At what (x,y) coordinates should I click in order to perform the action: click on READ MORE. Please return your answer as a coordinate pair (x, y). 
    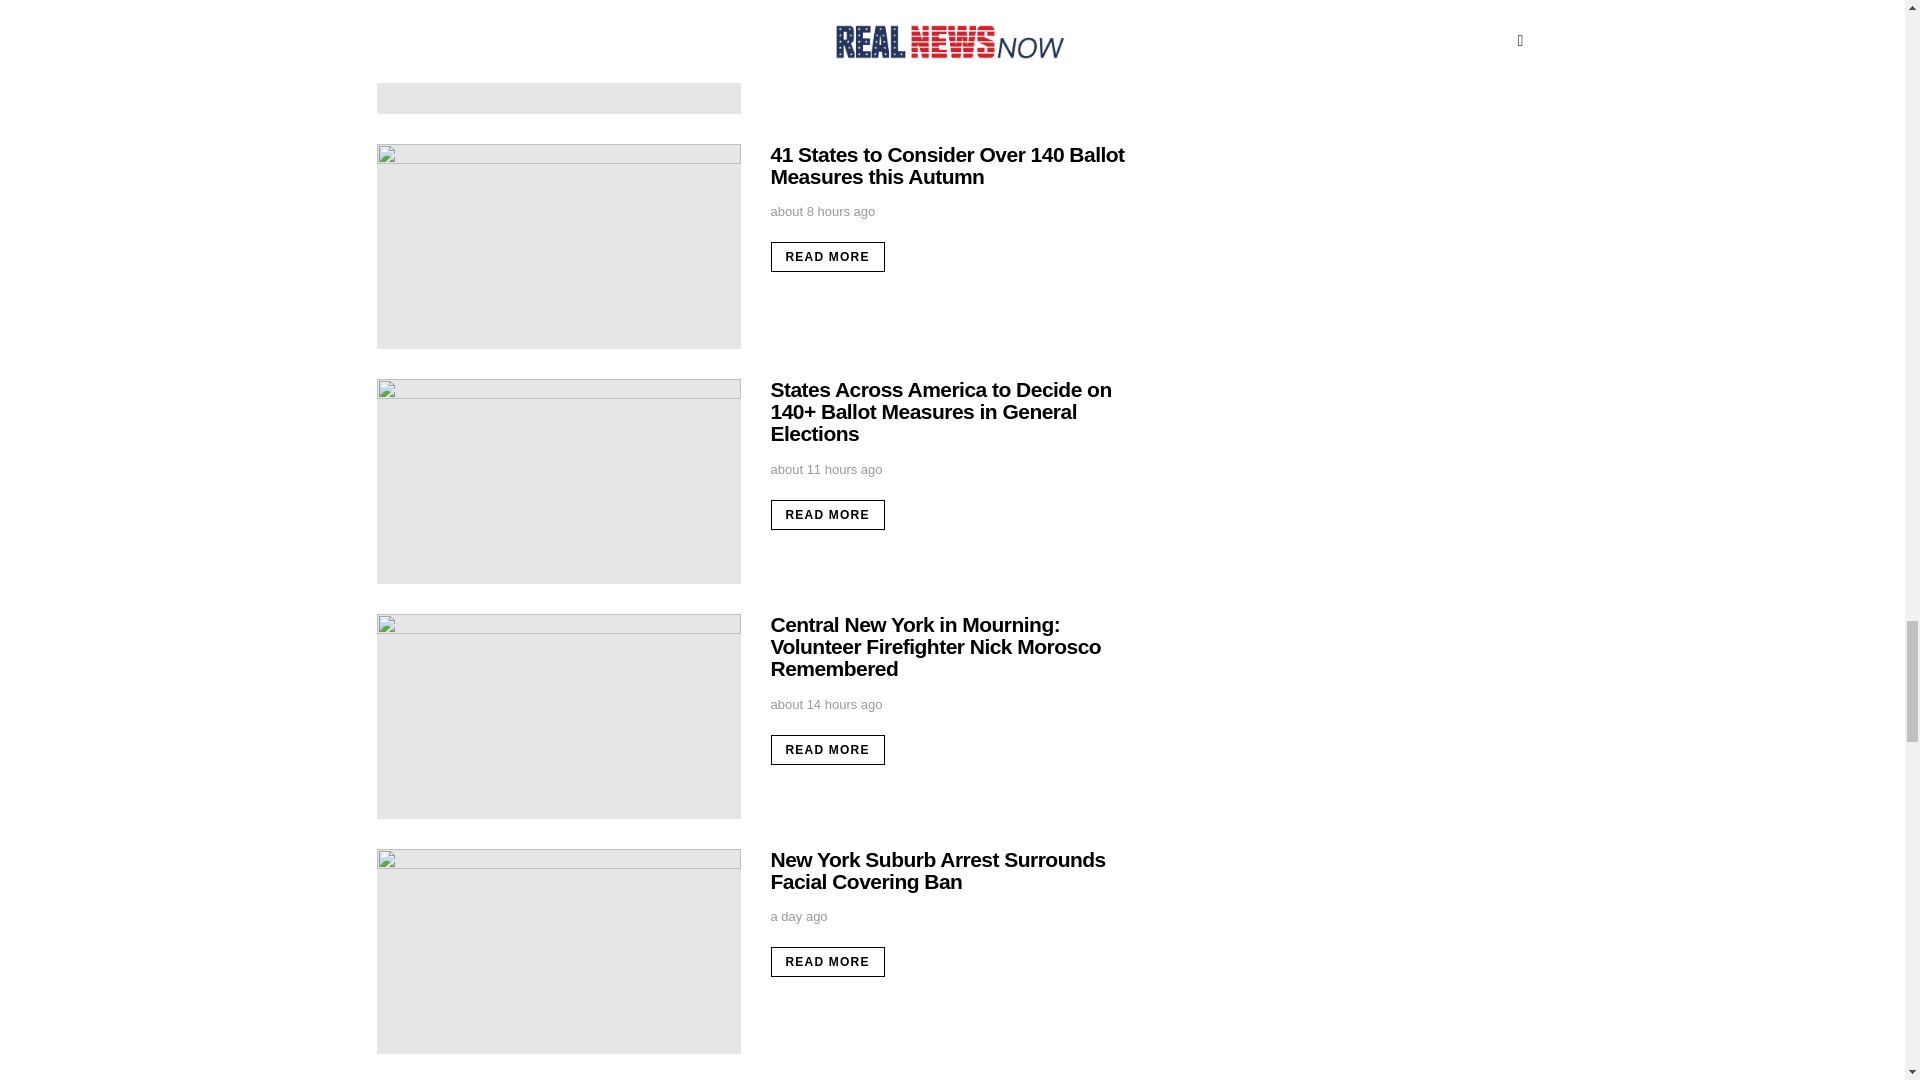
    Looking at the image, I should click on (826, 750).